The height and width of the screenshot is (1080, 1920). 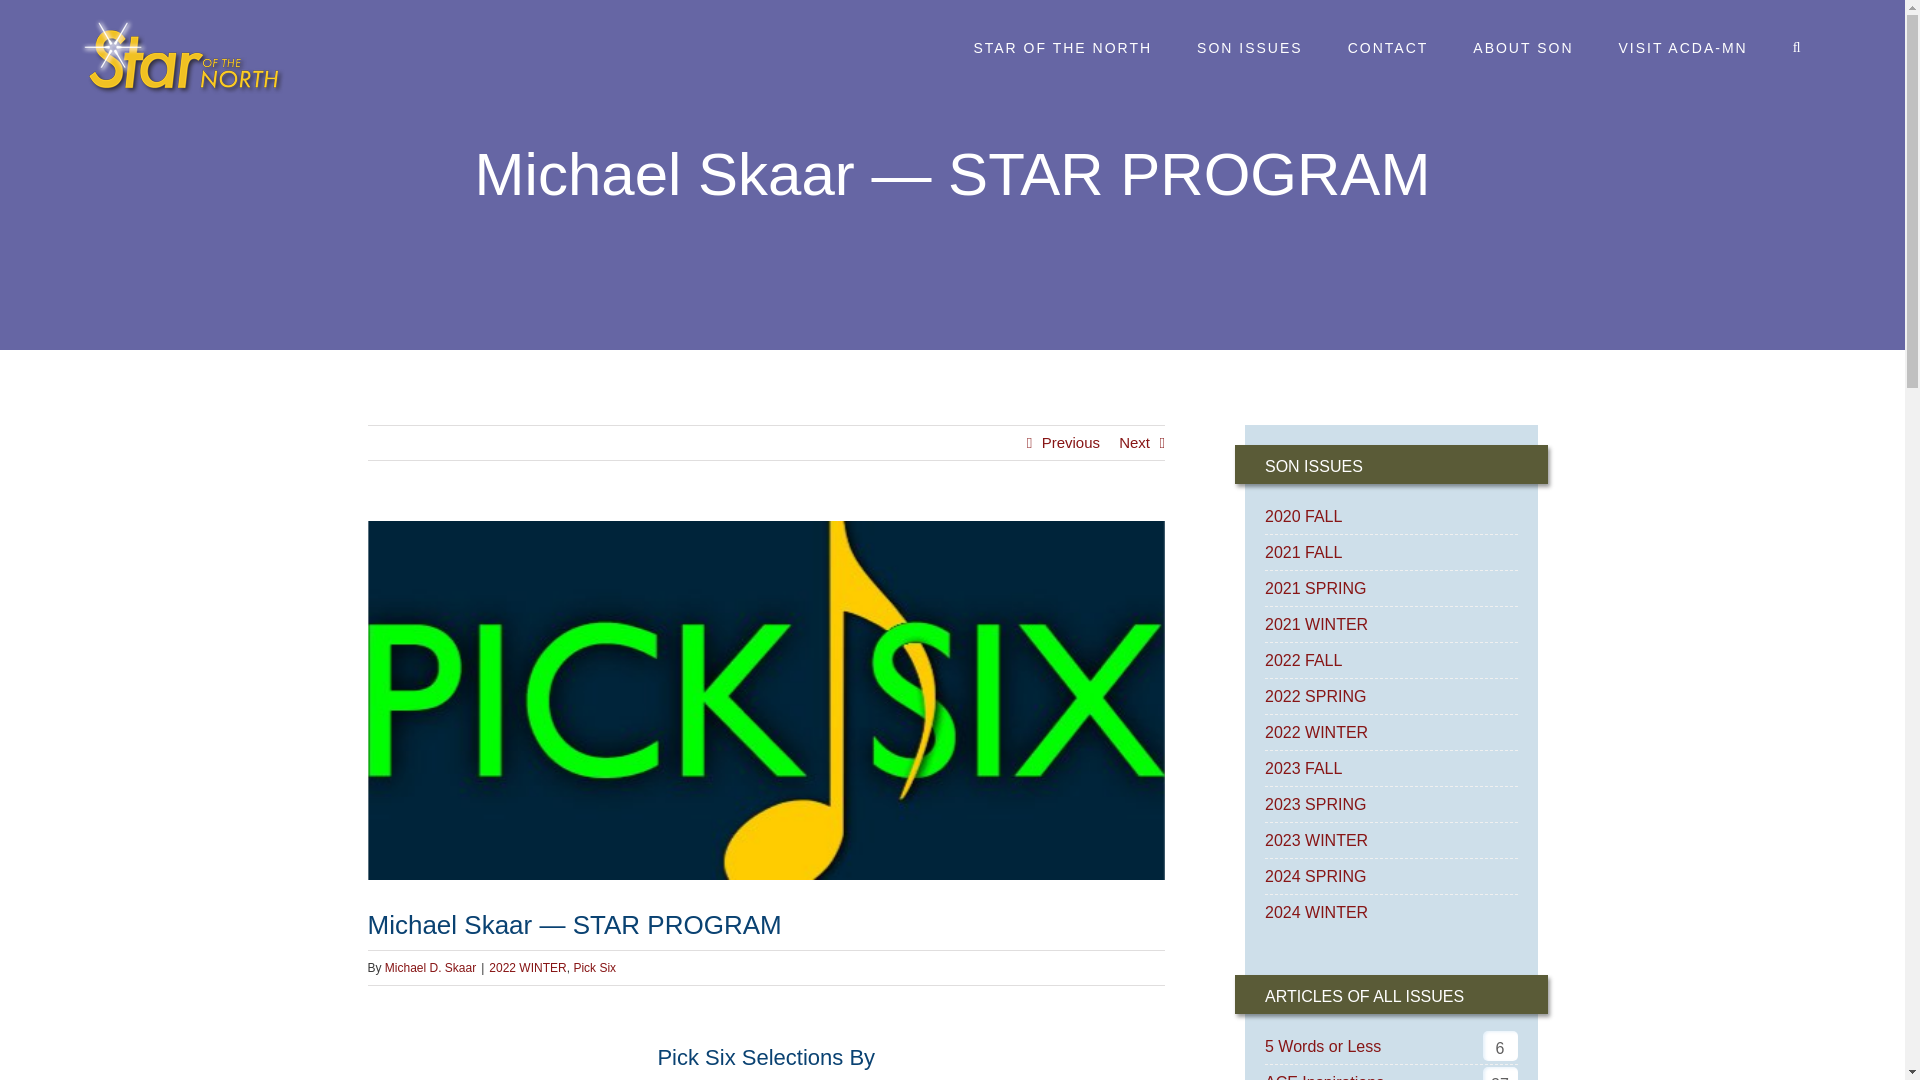 What do you see at coordinates (1134, 442) in the screenshot?
I see `Next` at bounding box center [1134, 442].